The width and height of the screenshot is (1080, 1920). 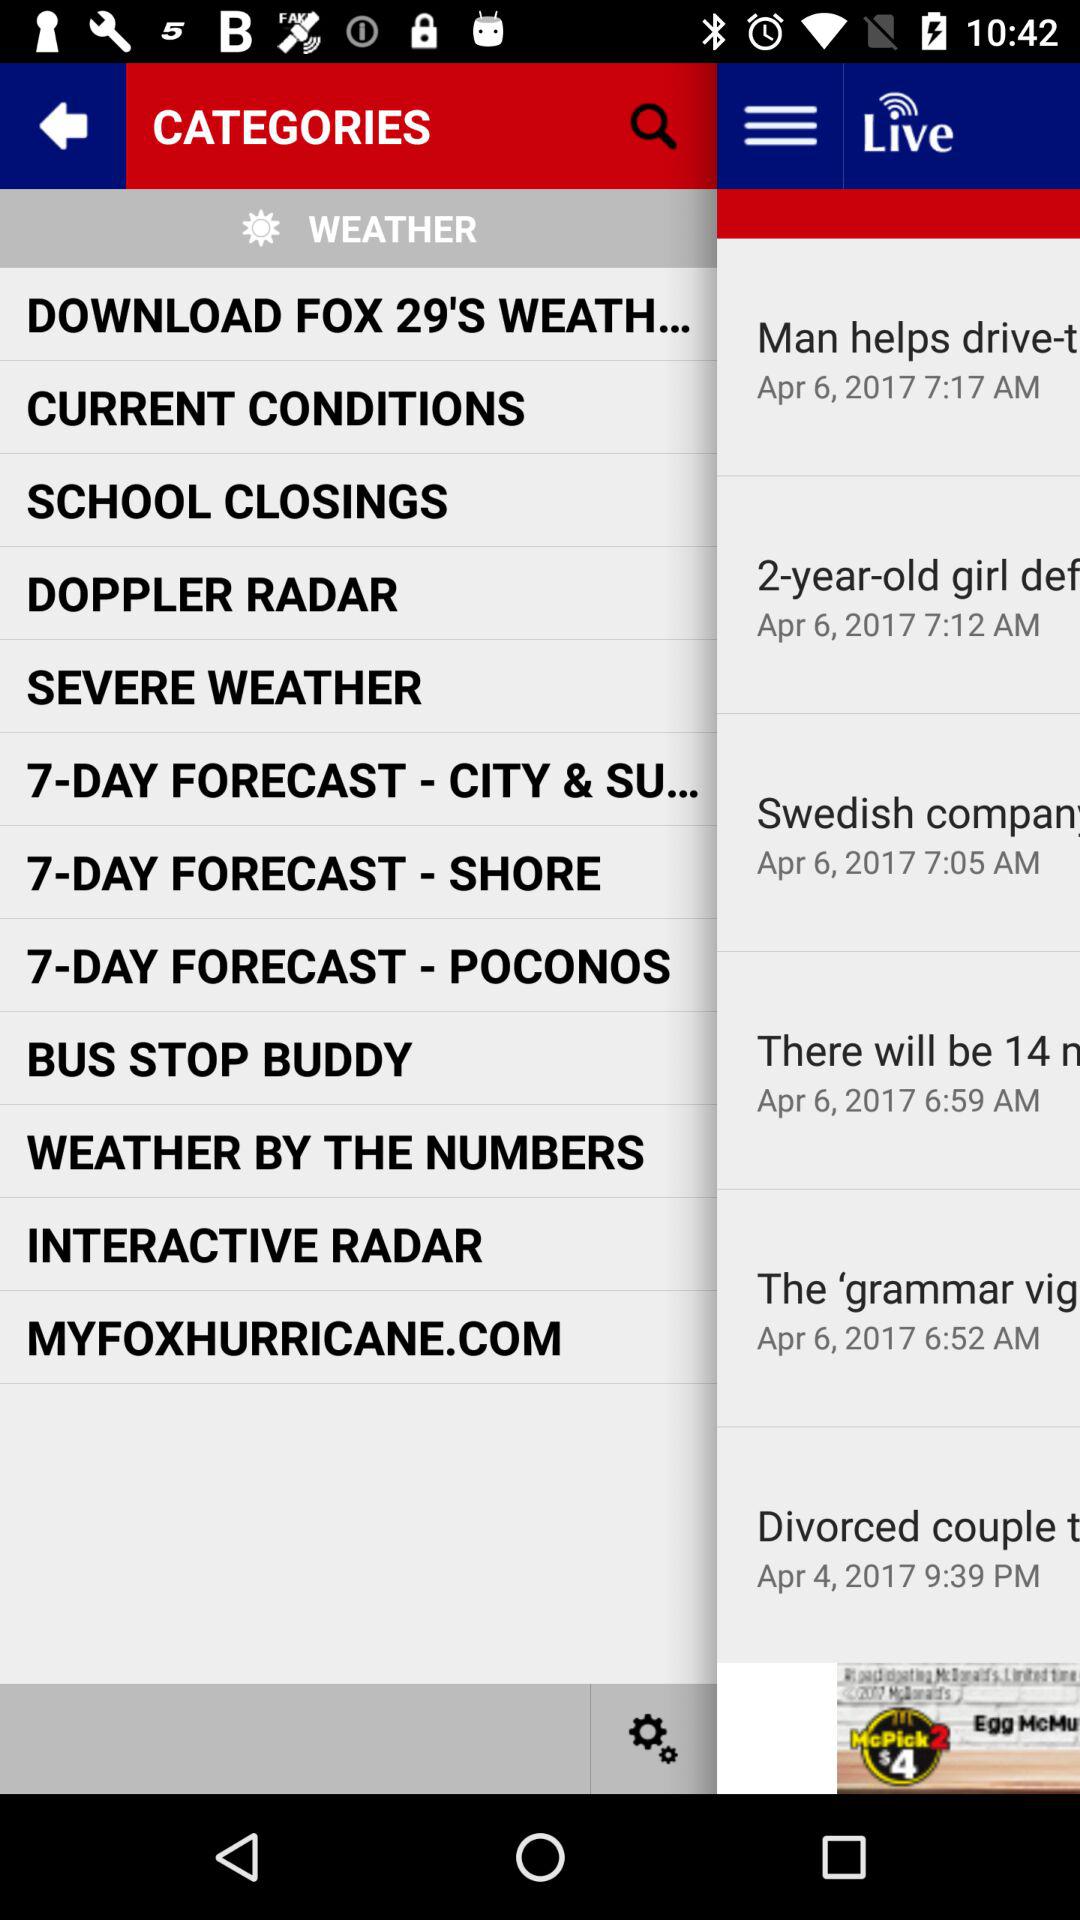 What do you see at coordinates (780, 126) in the screenshot?
I see `close menu` at bounding box center [780, 126].